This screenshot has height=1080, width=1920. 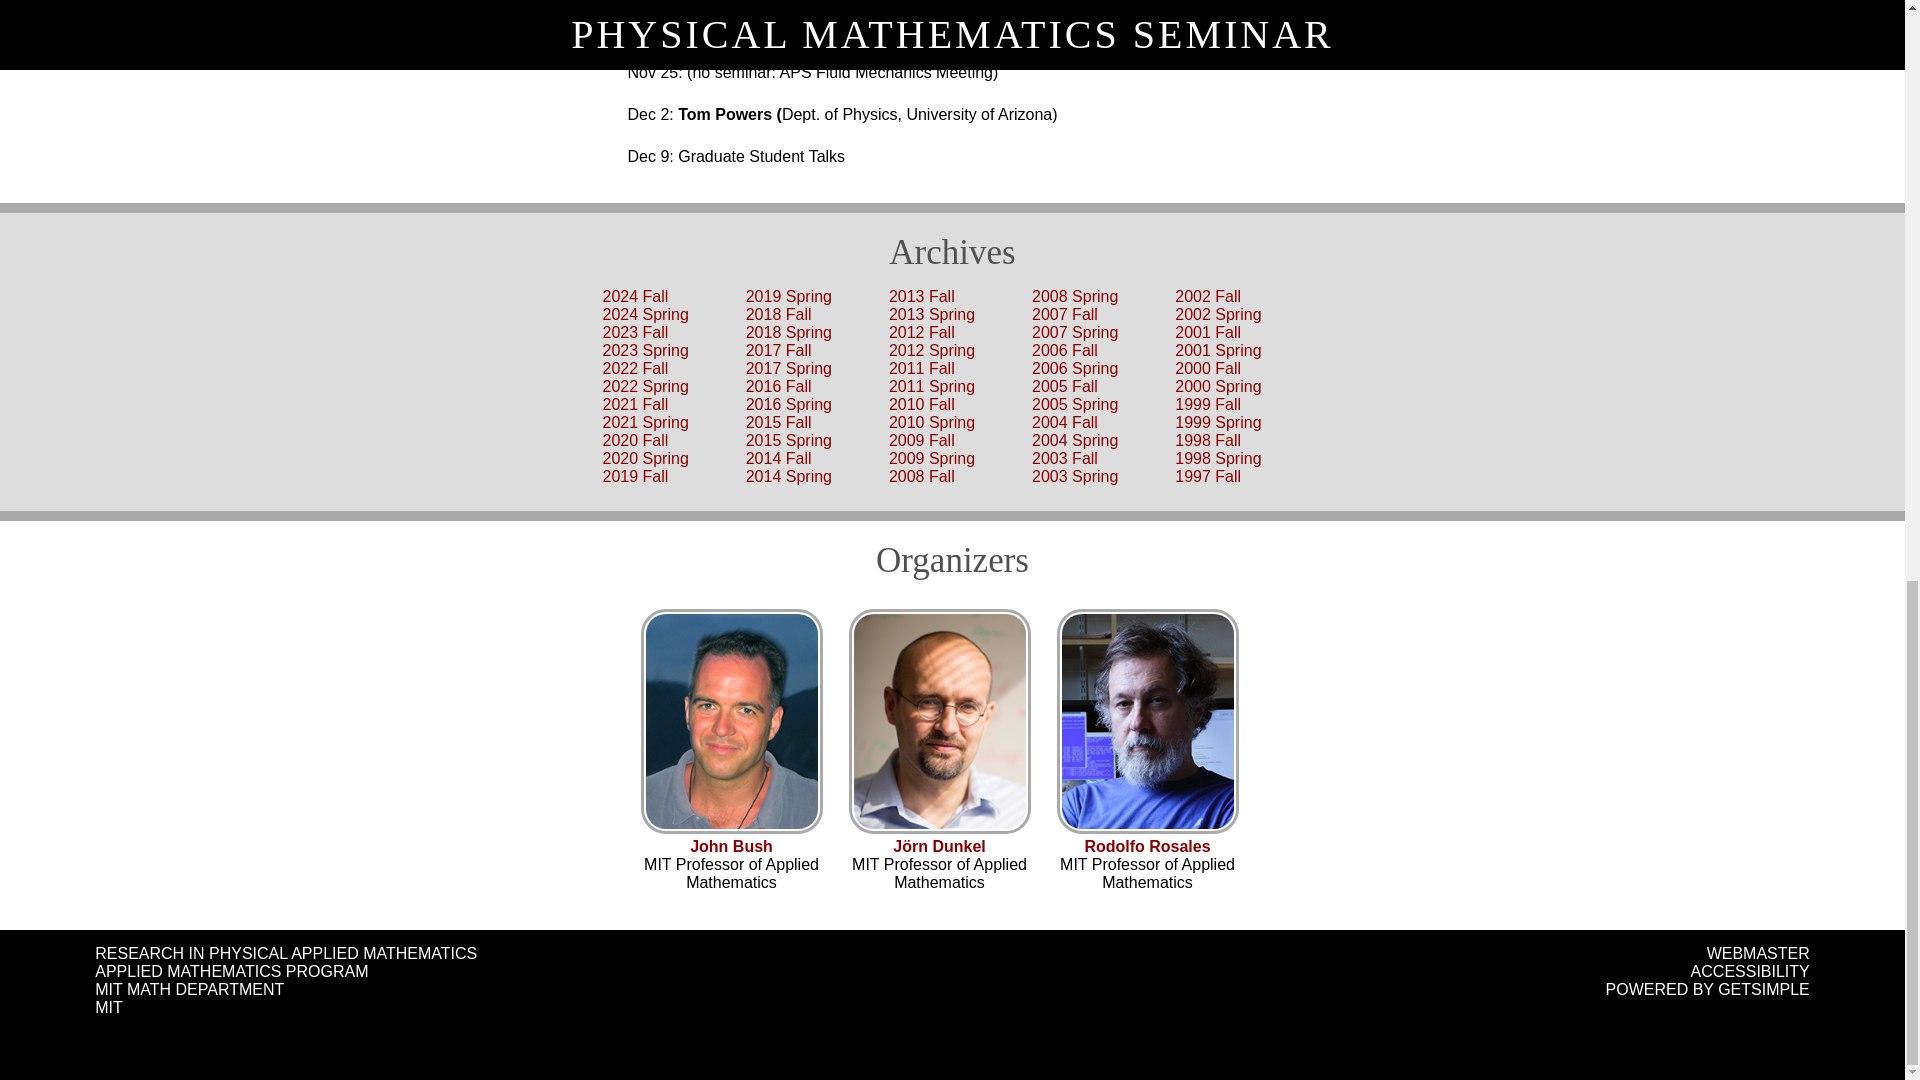 I want to click on 2019 Spring, so click(x=788, y=296).